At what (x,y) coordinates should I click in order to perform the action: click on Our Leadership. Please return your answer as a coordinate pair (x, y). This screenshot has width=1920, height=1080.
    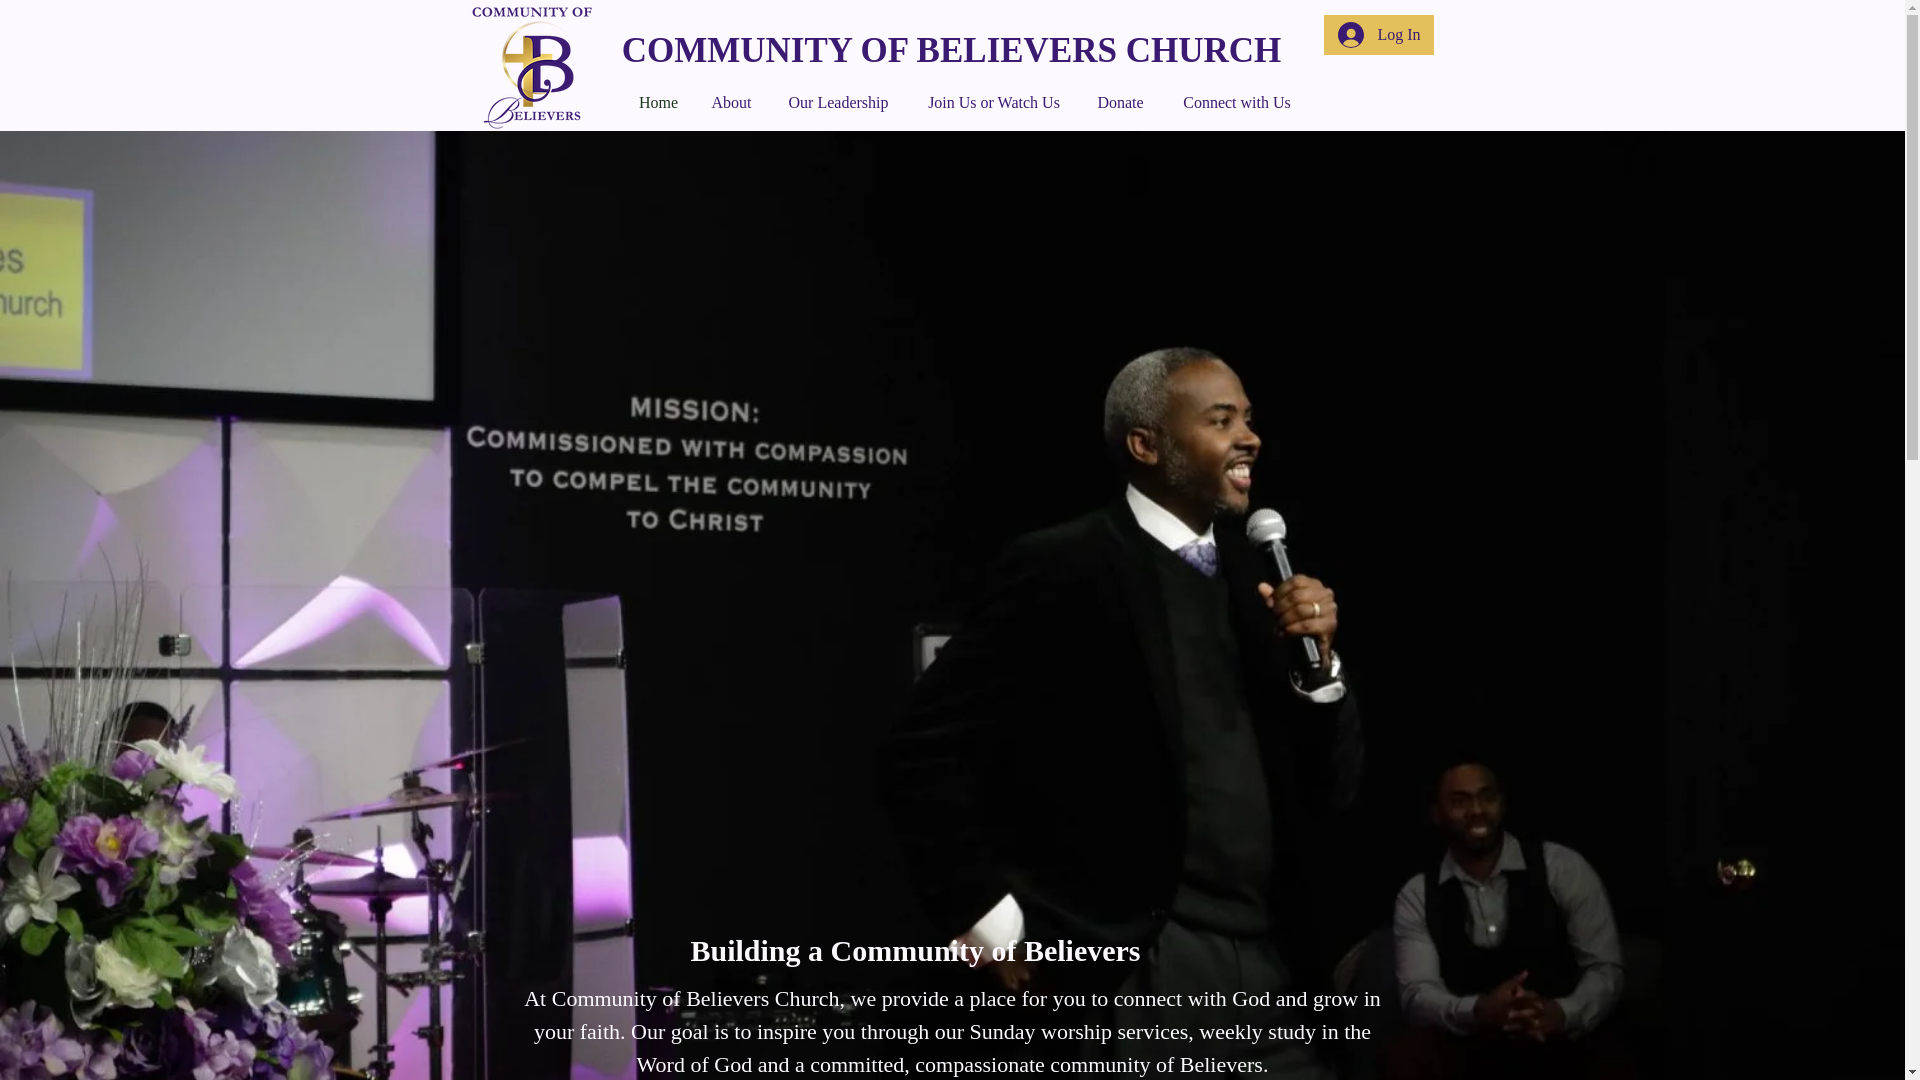
    Looking at the image, I should click on (838, 102).